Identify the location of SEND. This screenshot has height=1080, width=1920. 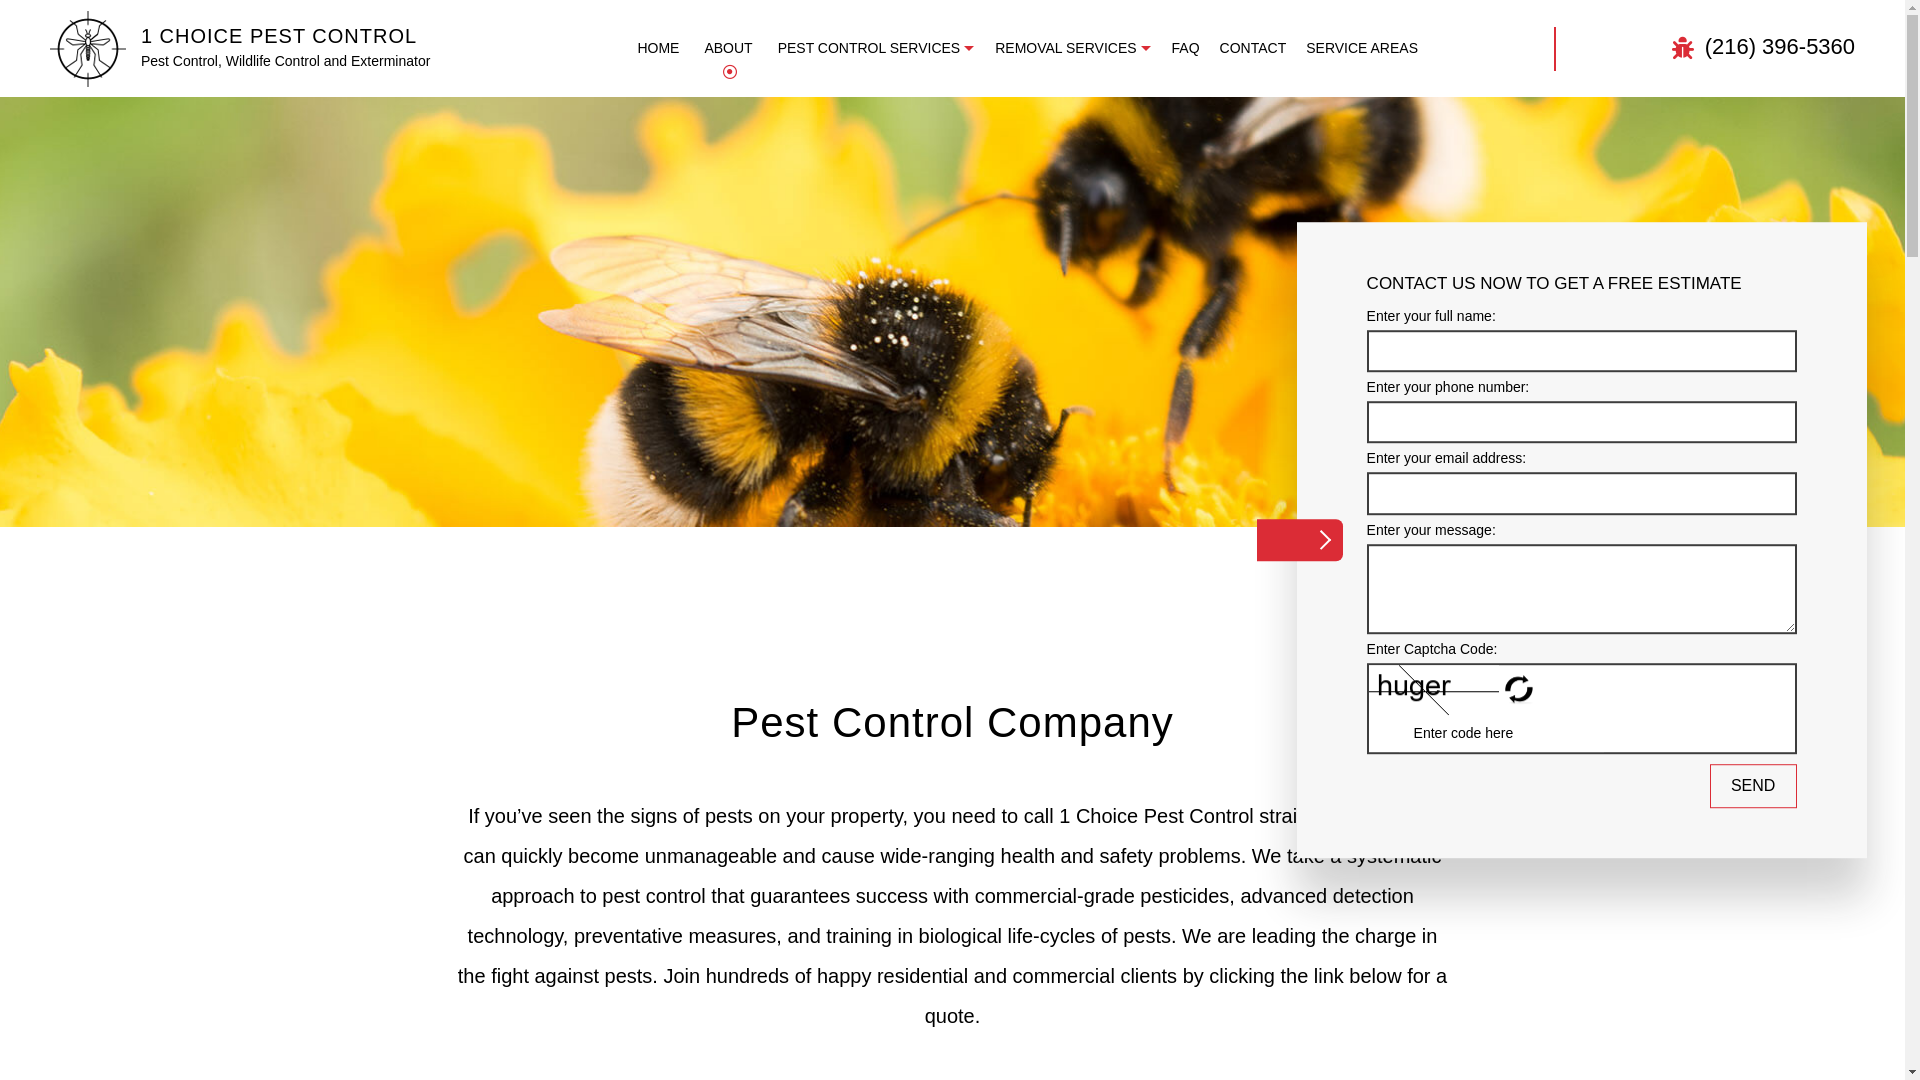
(1754, 786).